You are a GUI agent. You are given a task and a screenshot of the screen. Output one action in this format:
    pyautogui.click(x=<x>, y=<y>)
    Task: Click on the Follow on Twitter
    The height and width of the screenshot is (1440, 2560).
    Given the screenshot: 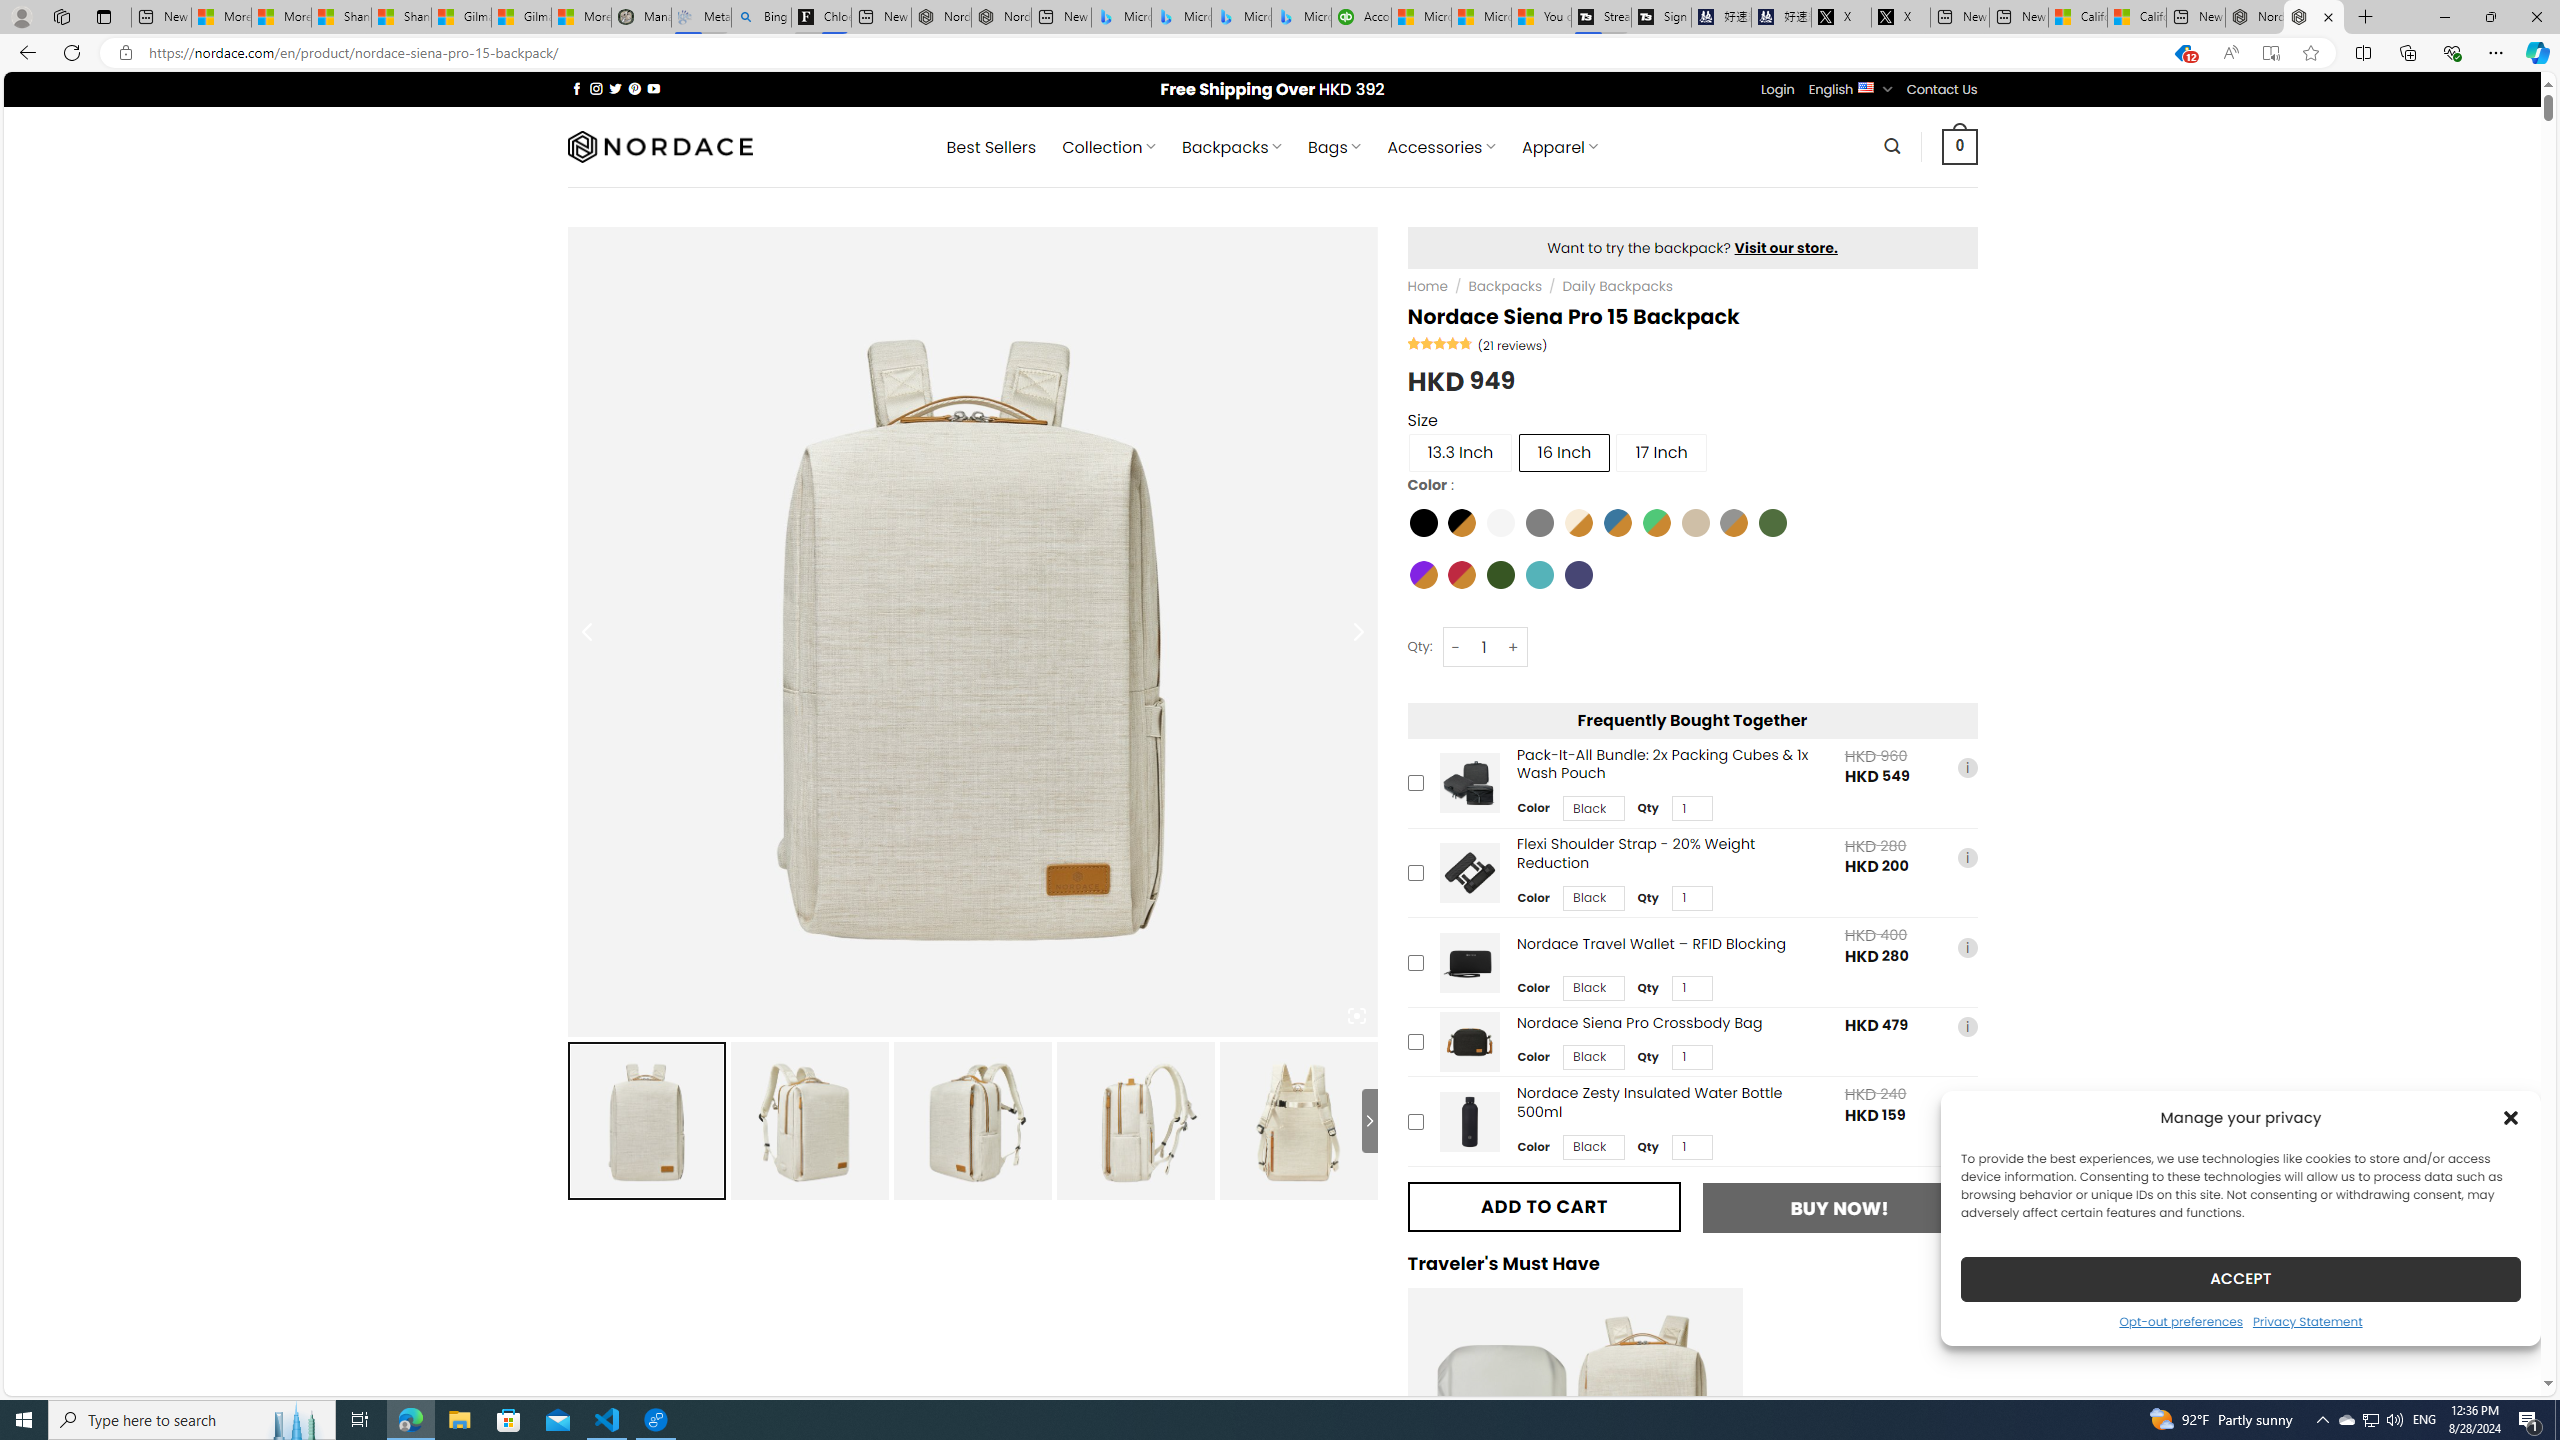 What is the action you would take?
    pyautogui.click(x=616, y=88)
    